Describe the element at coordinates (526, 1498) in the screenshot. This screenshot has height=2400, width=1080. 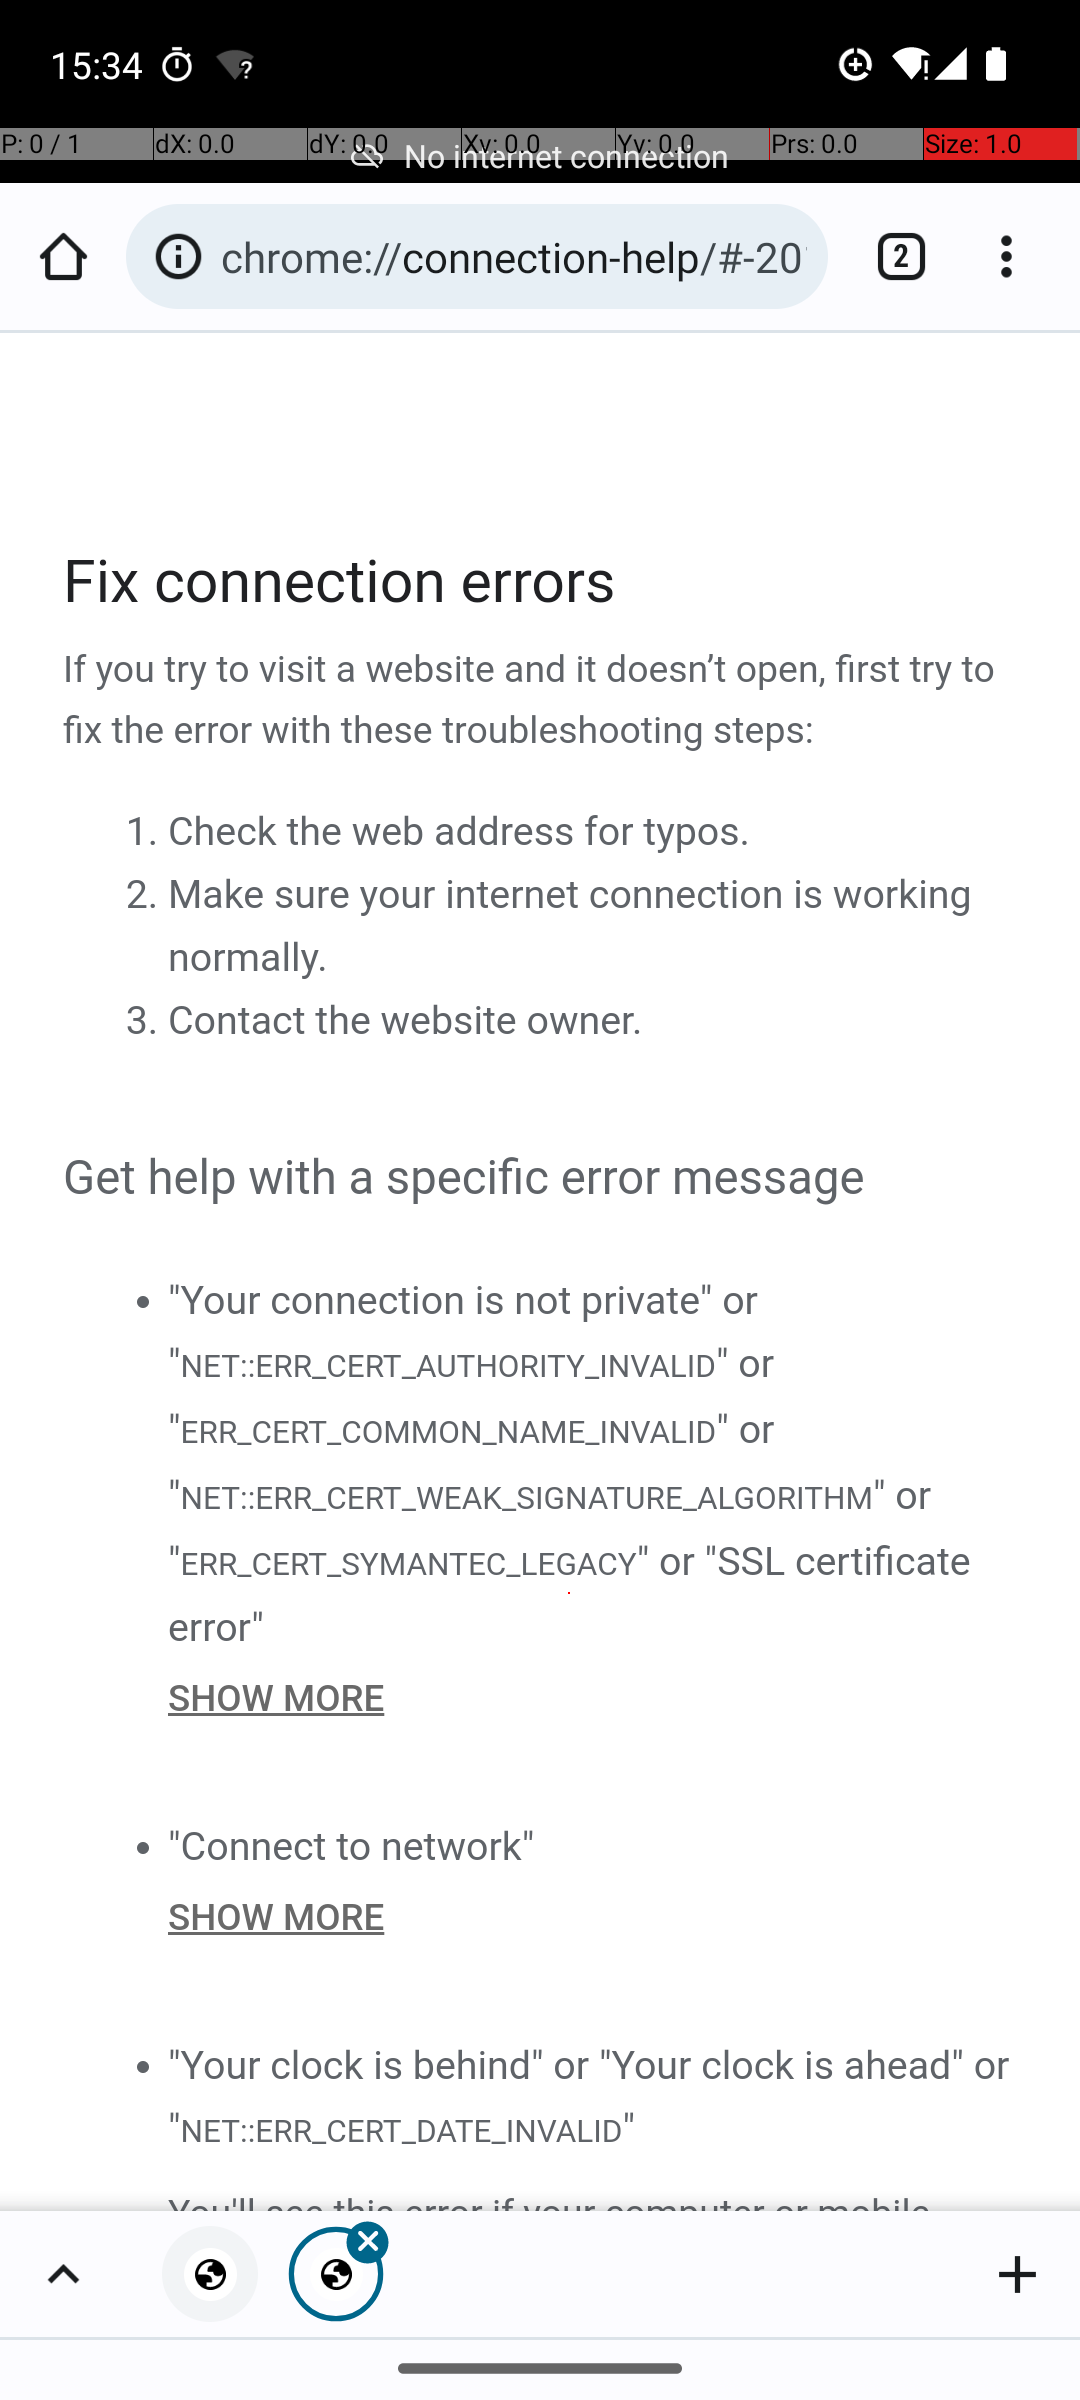
I see `NET::ERR_CERT_WEAK_SIGNATURE_ALGORITHM` at that location.